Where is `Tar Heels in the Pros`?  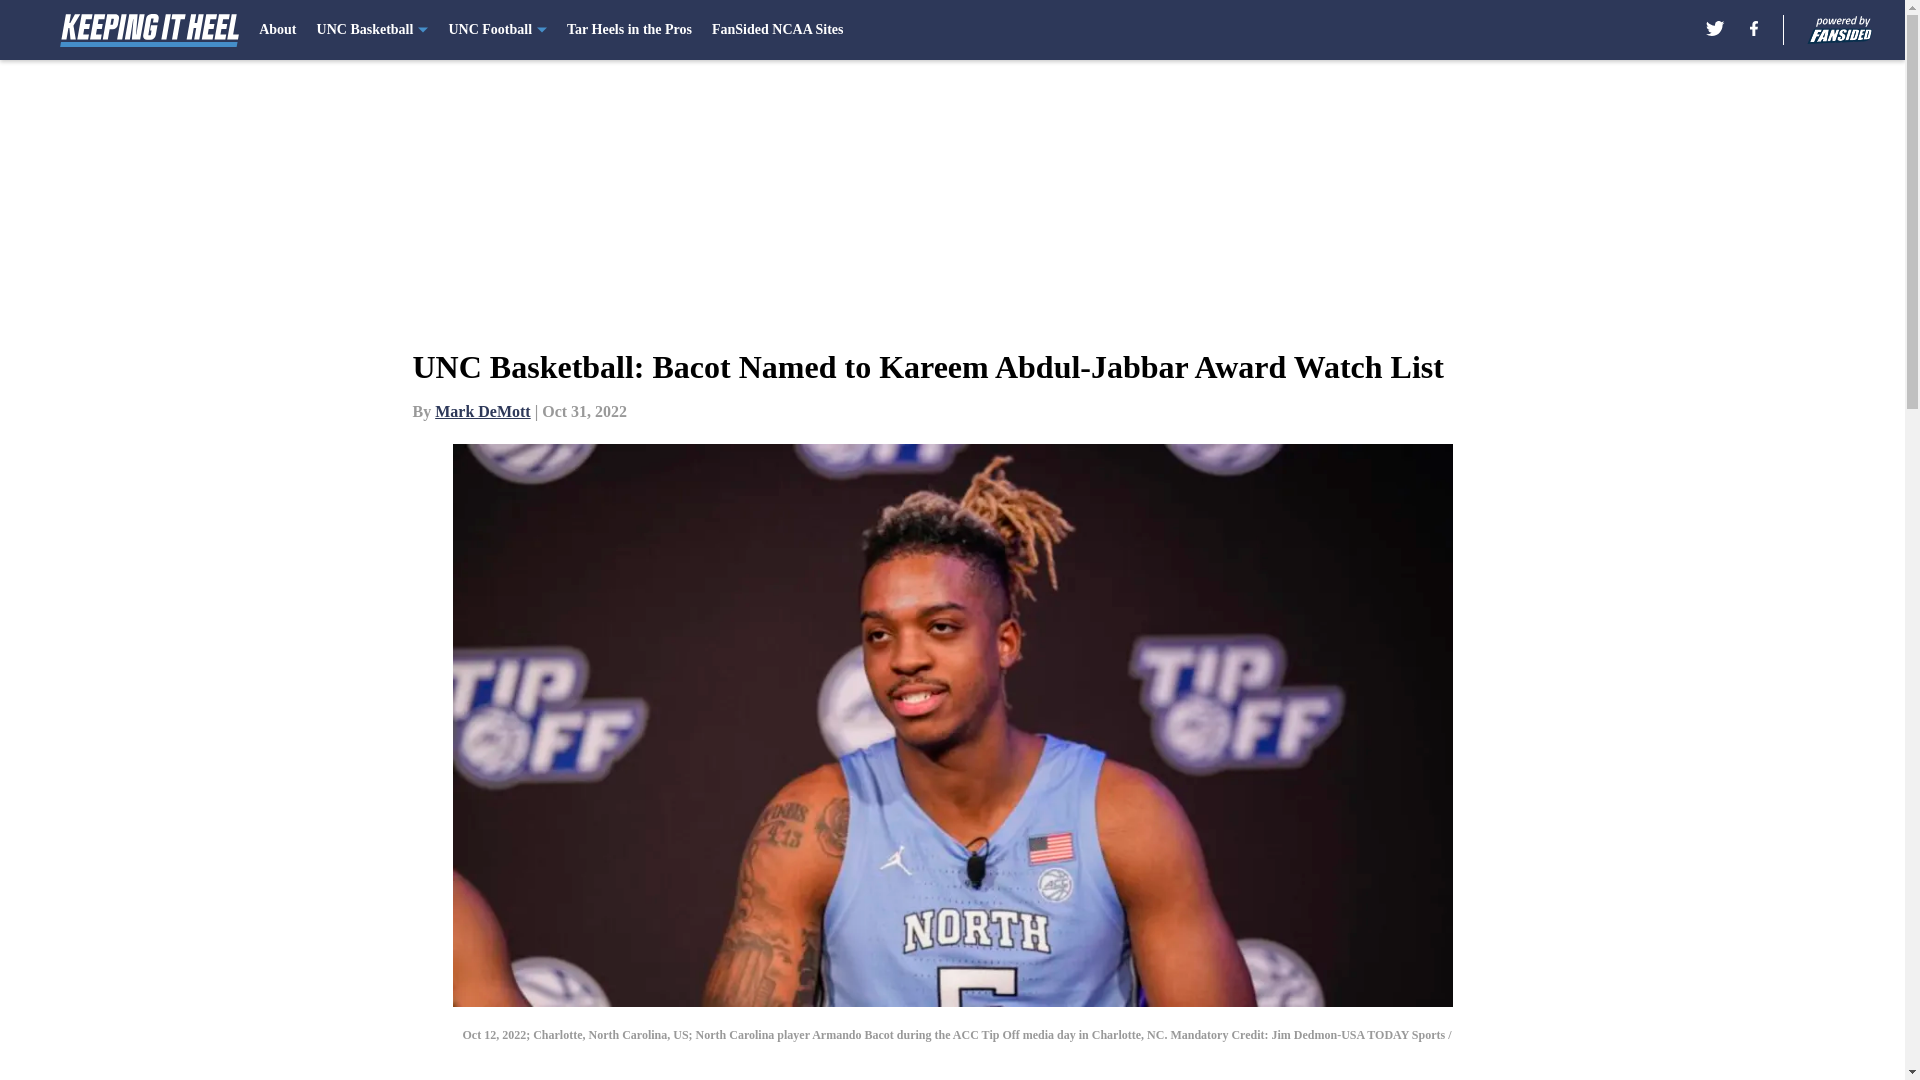
Tar Heels in the Pros is located at coordinates (628, 30).